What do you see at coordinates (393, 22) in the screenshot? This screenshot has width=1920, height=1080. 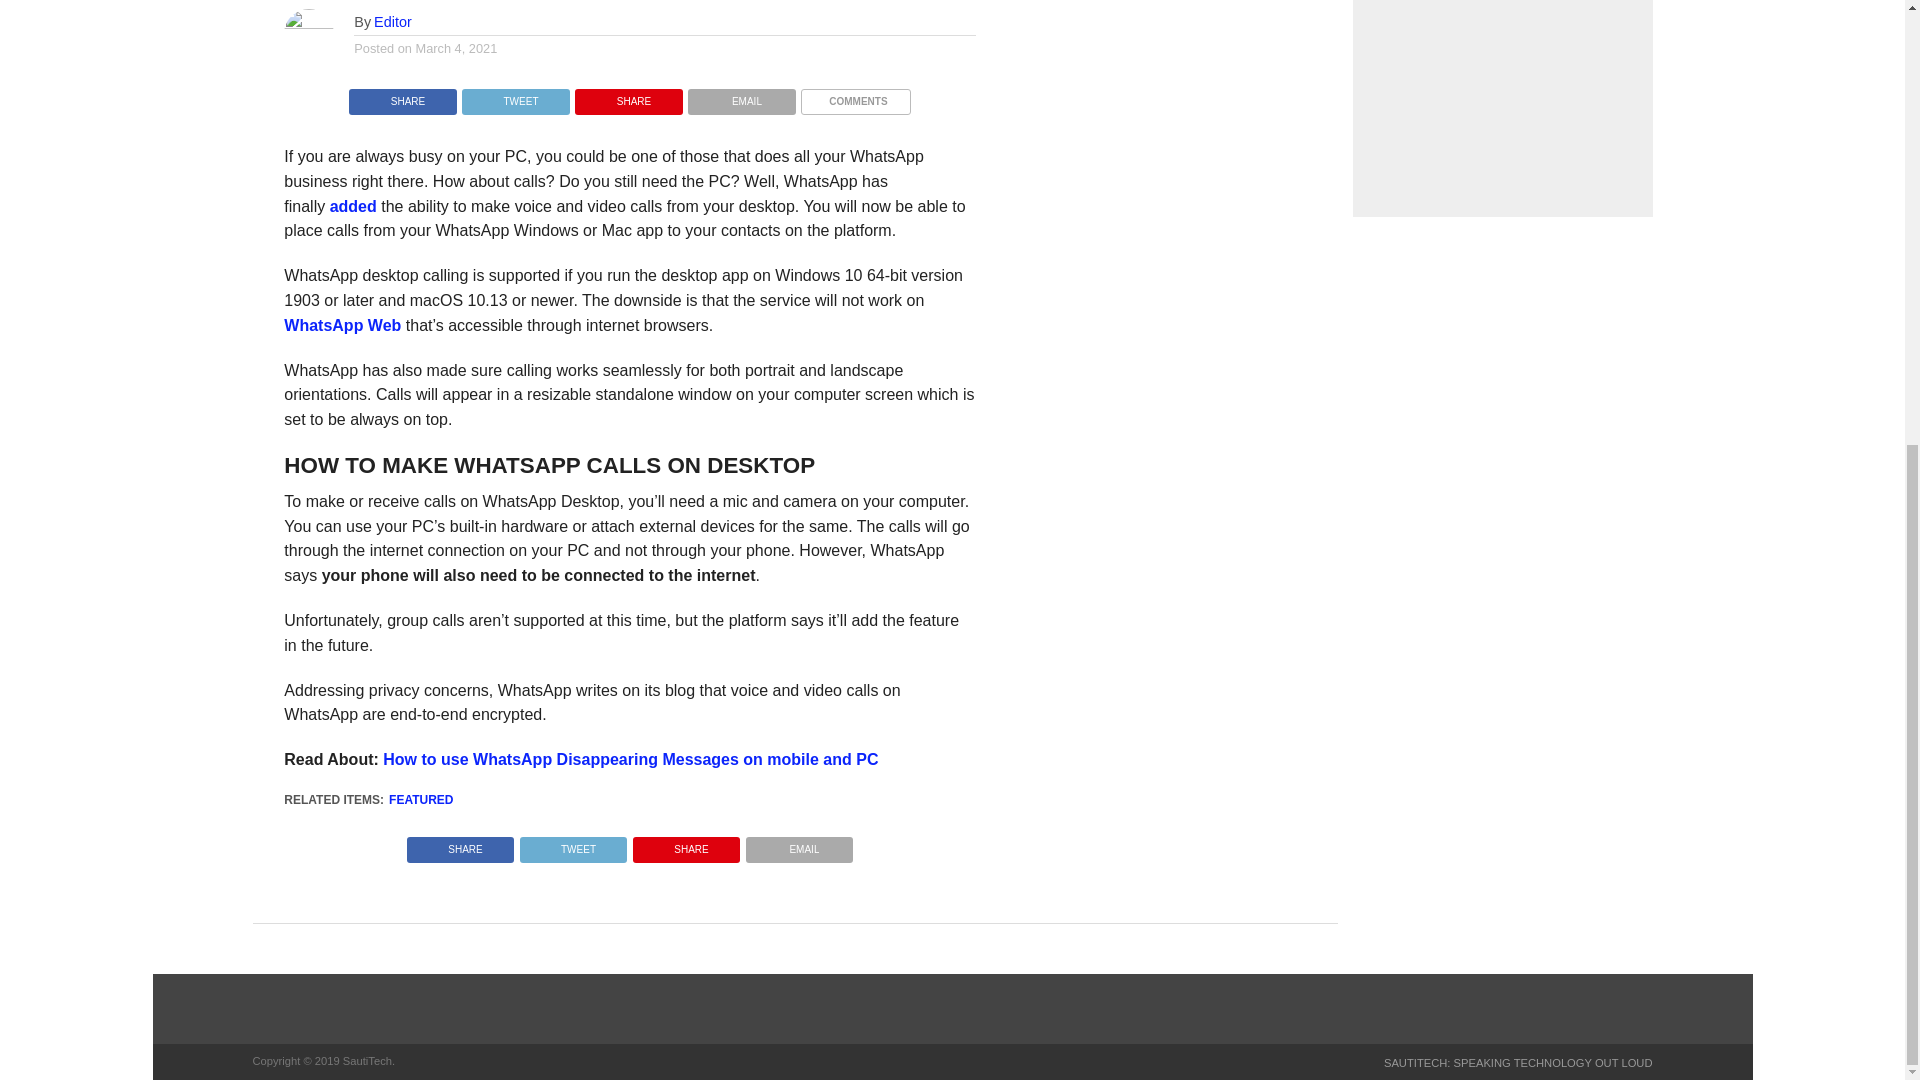 I see `Editor` at bounding box center [393, 22].